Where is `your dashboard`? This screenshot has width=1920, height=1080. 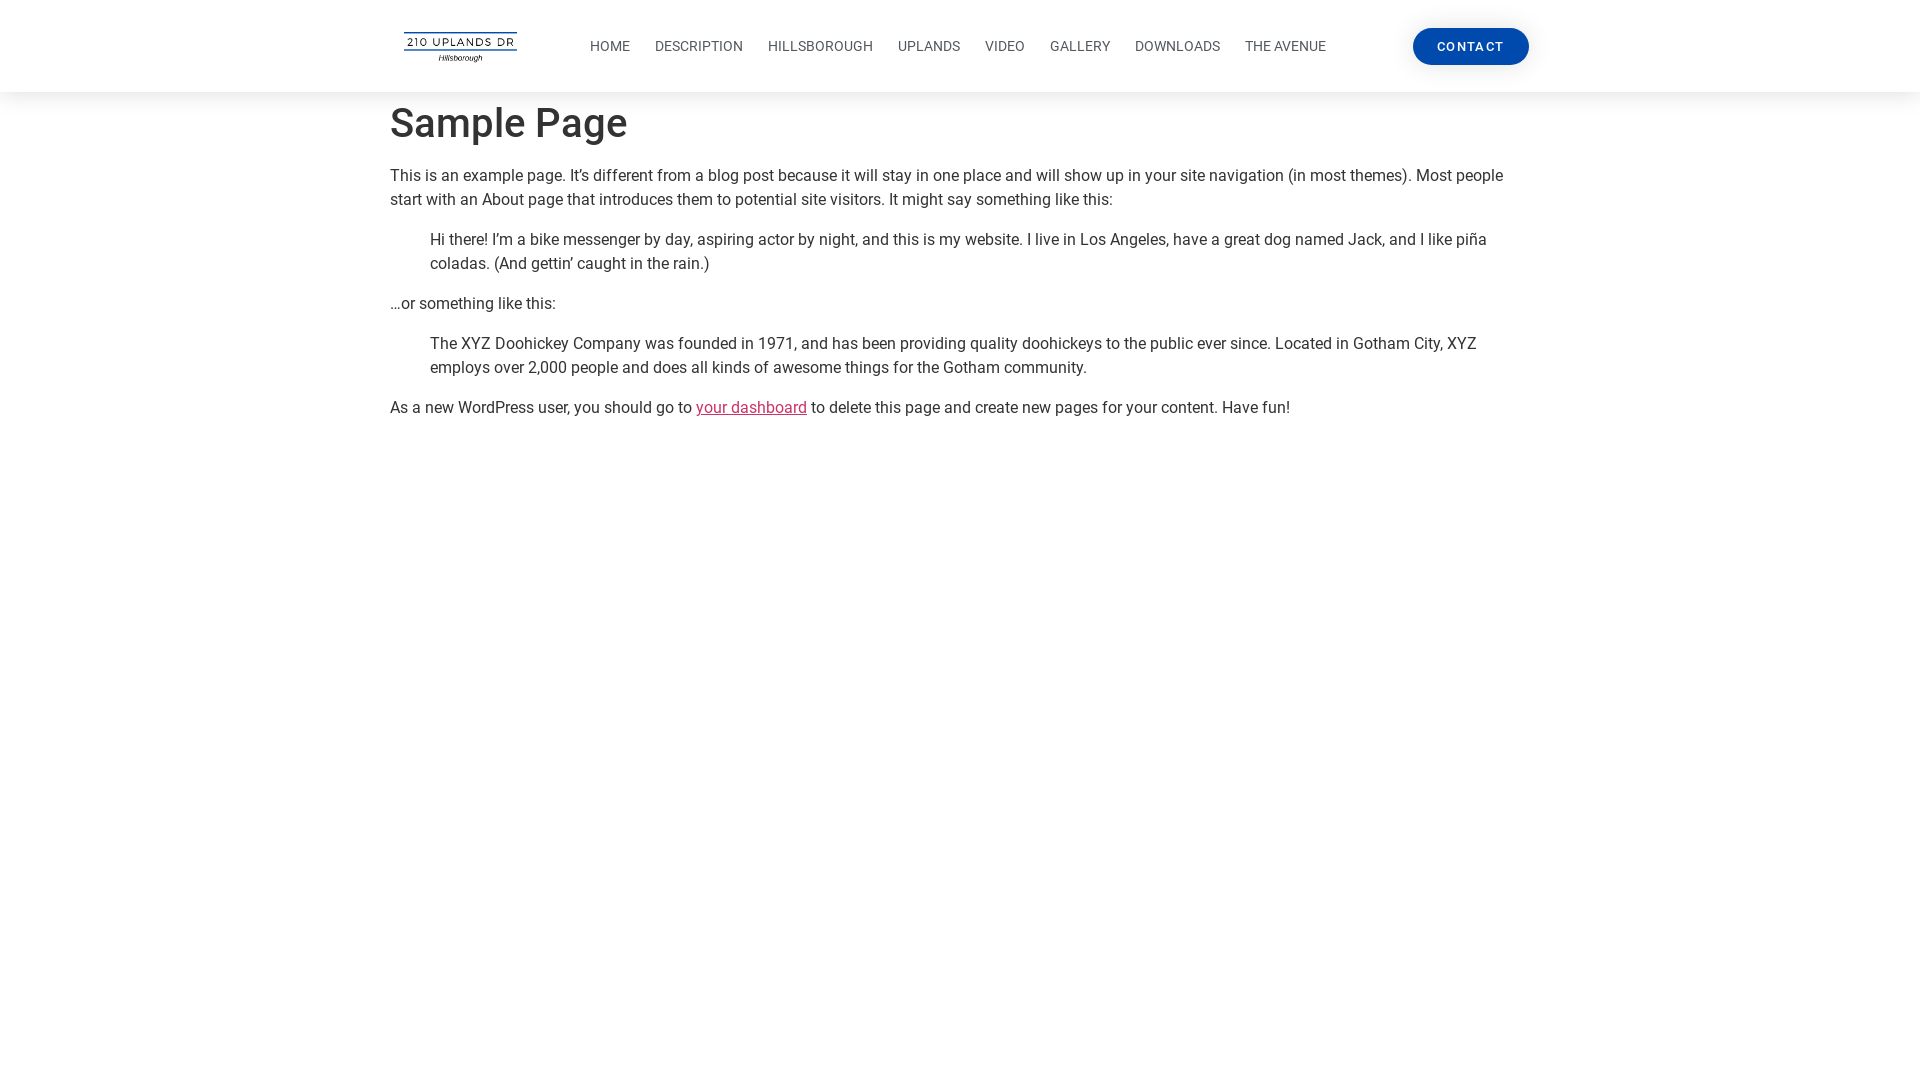
your dashboard is located at coordinates (752, 408).